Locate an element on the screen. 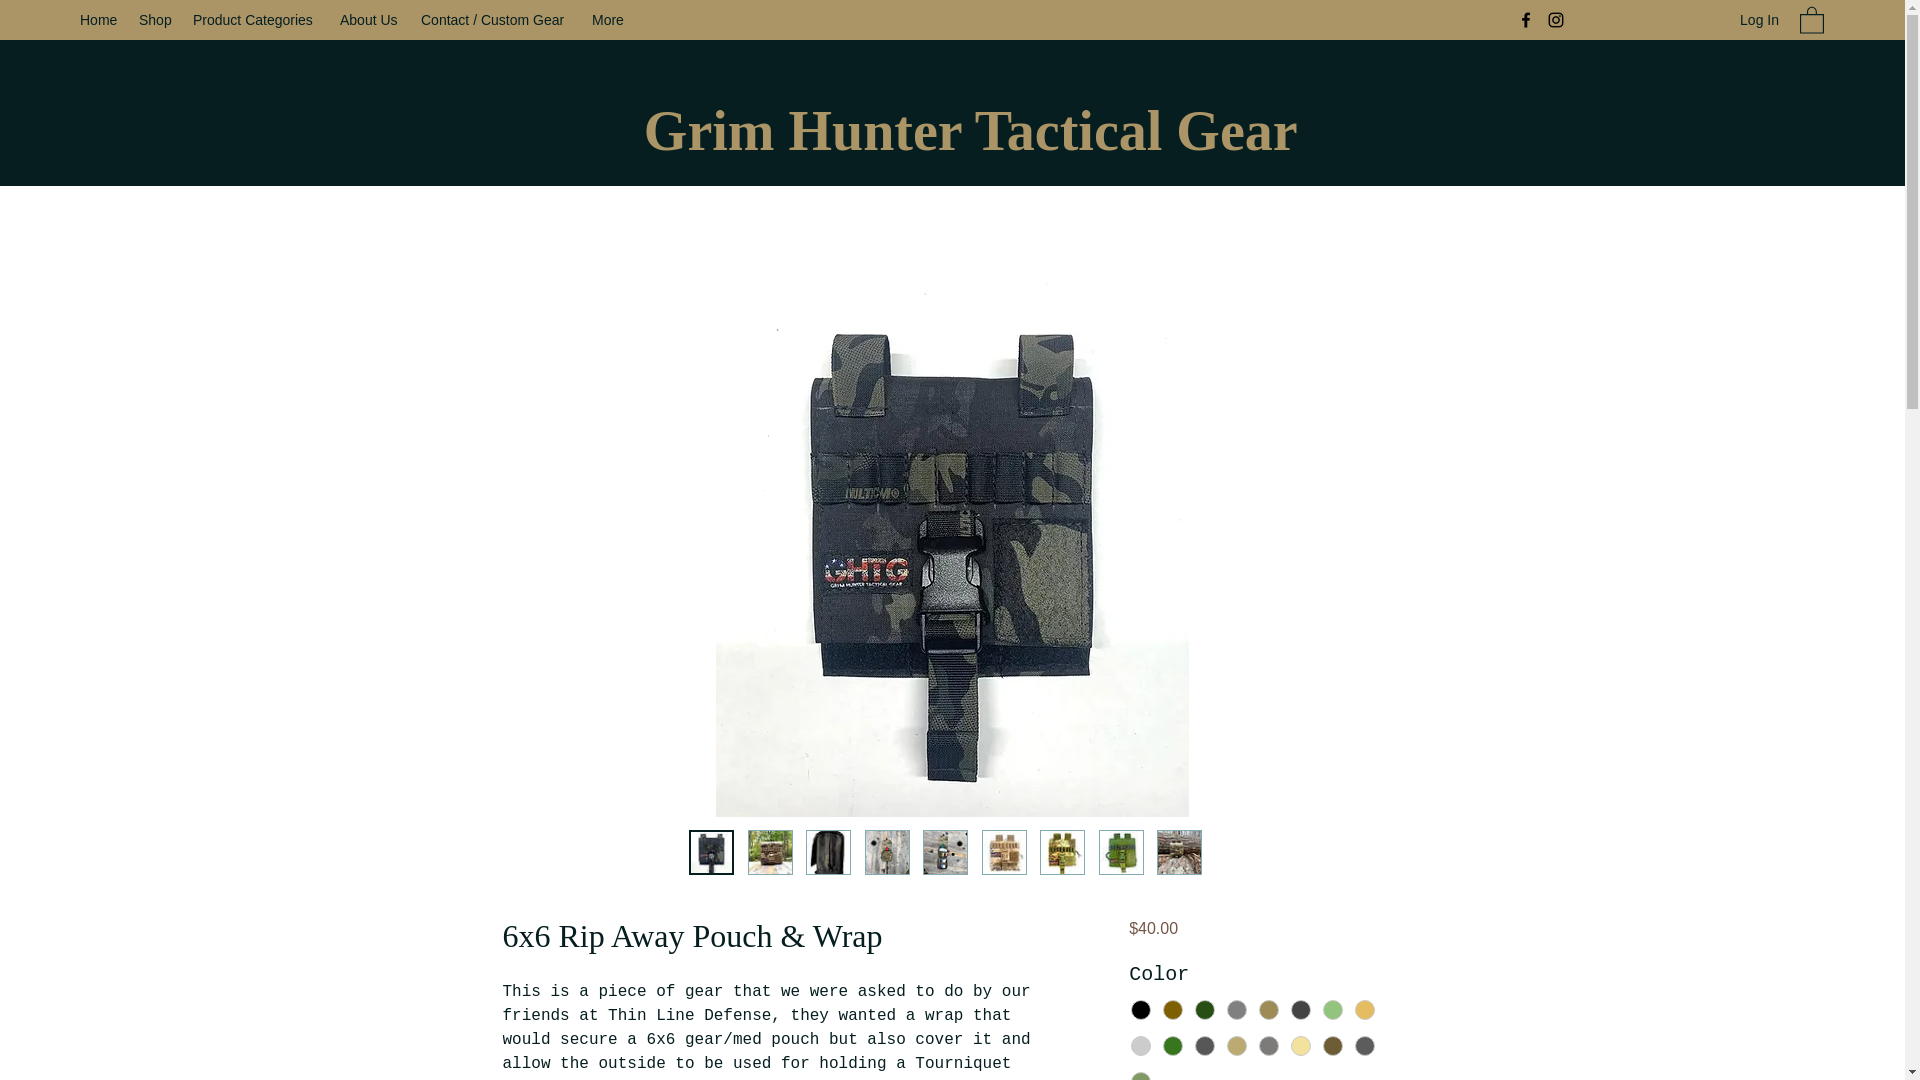 The height and width of the screenshot is (1080, 1920). Shop is located at coordinates (155, 20).